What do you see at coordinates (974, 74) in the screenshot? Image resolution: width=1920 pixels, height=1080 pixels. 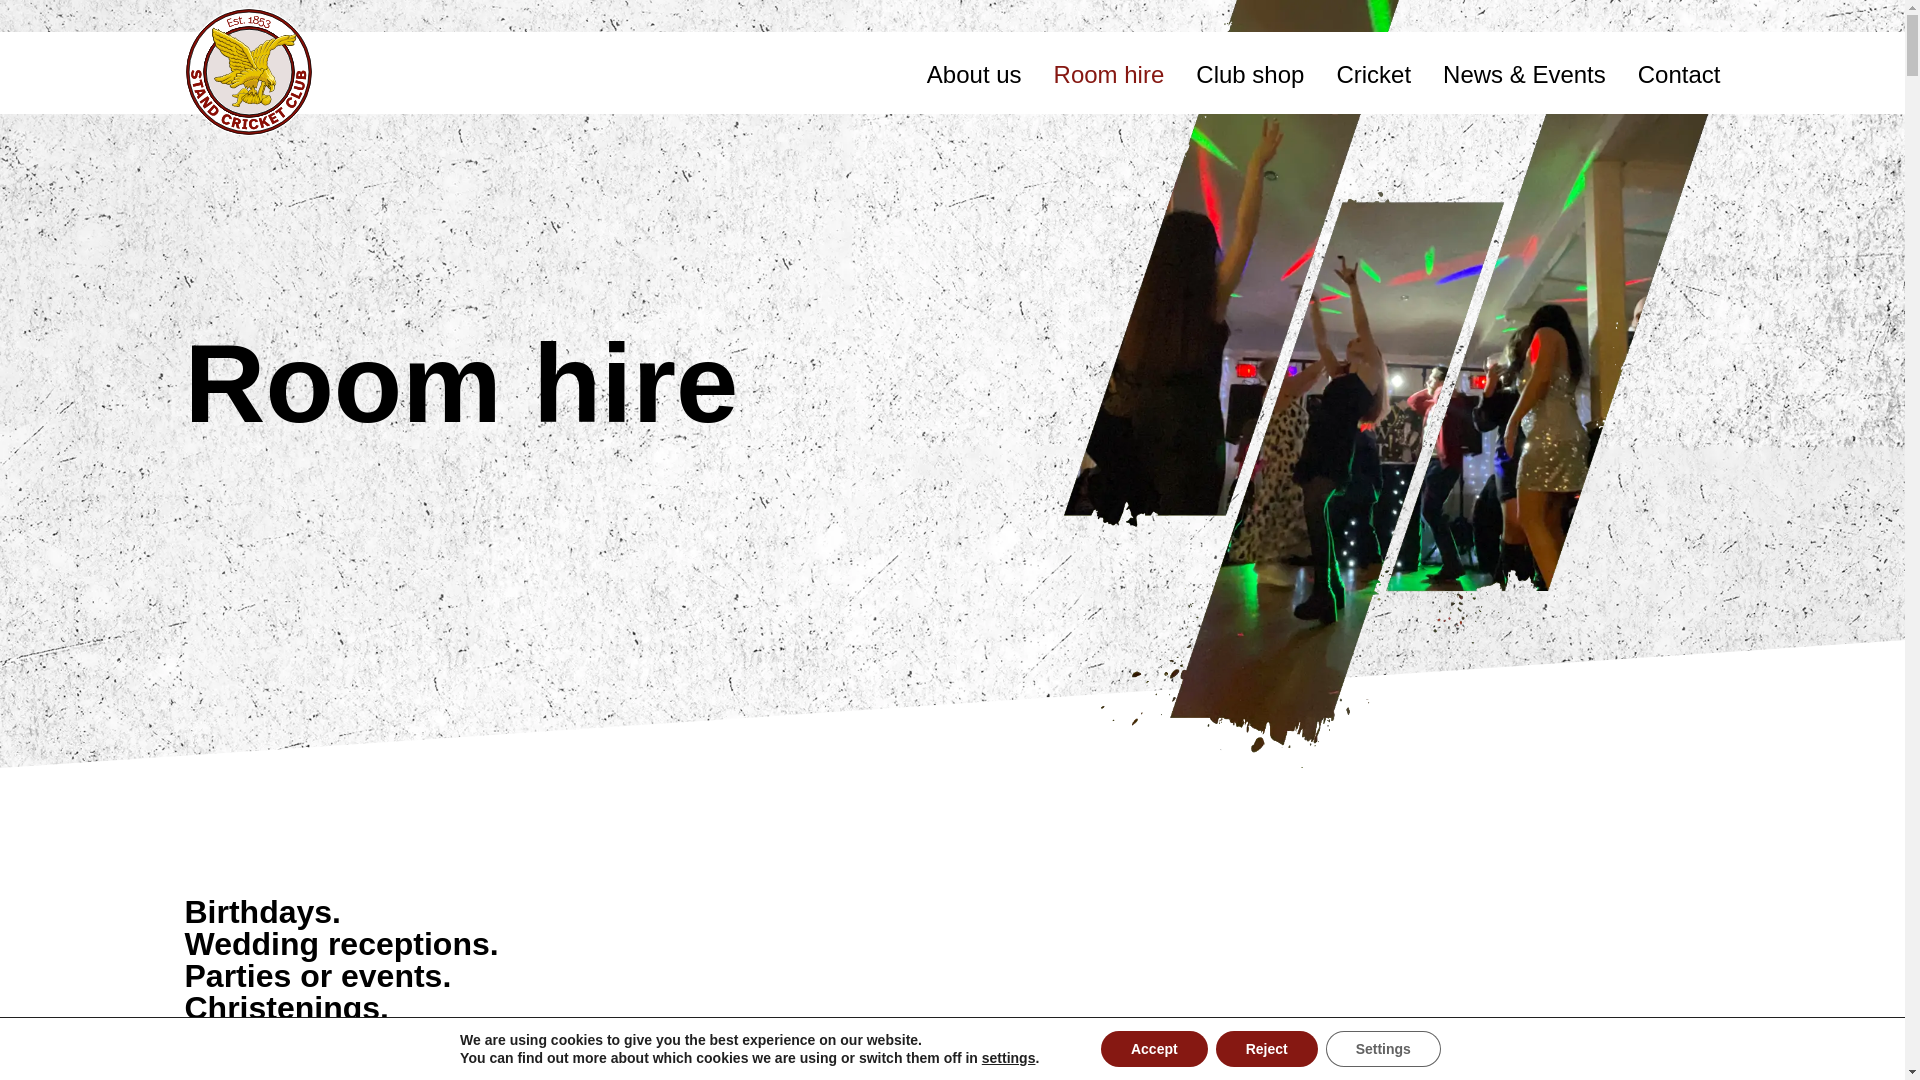 I see `About us` at bounding box center [974, 74].